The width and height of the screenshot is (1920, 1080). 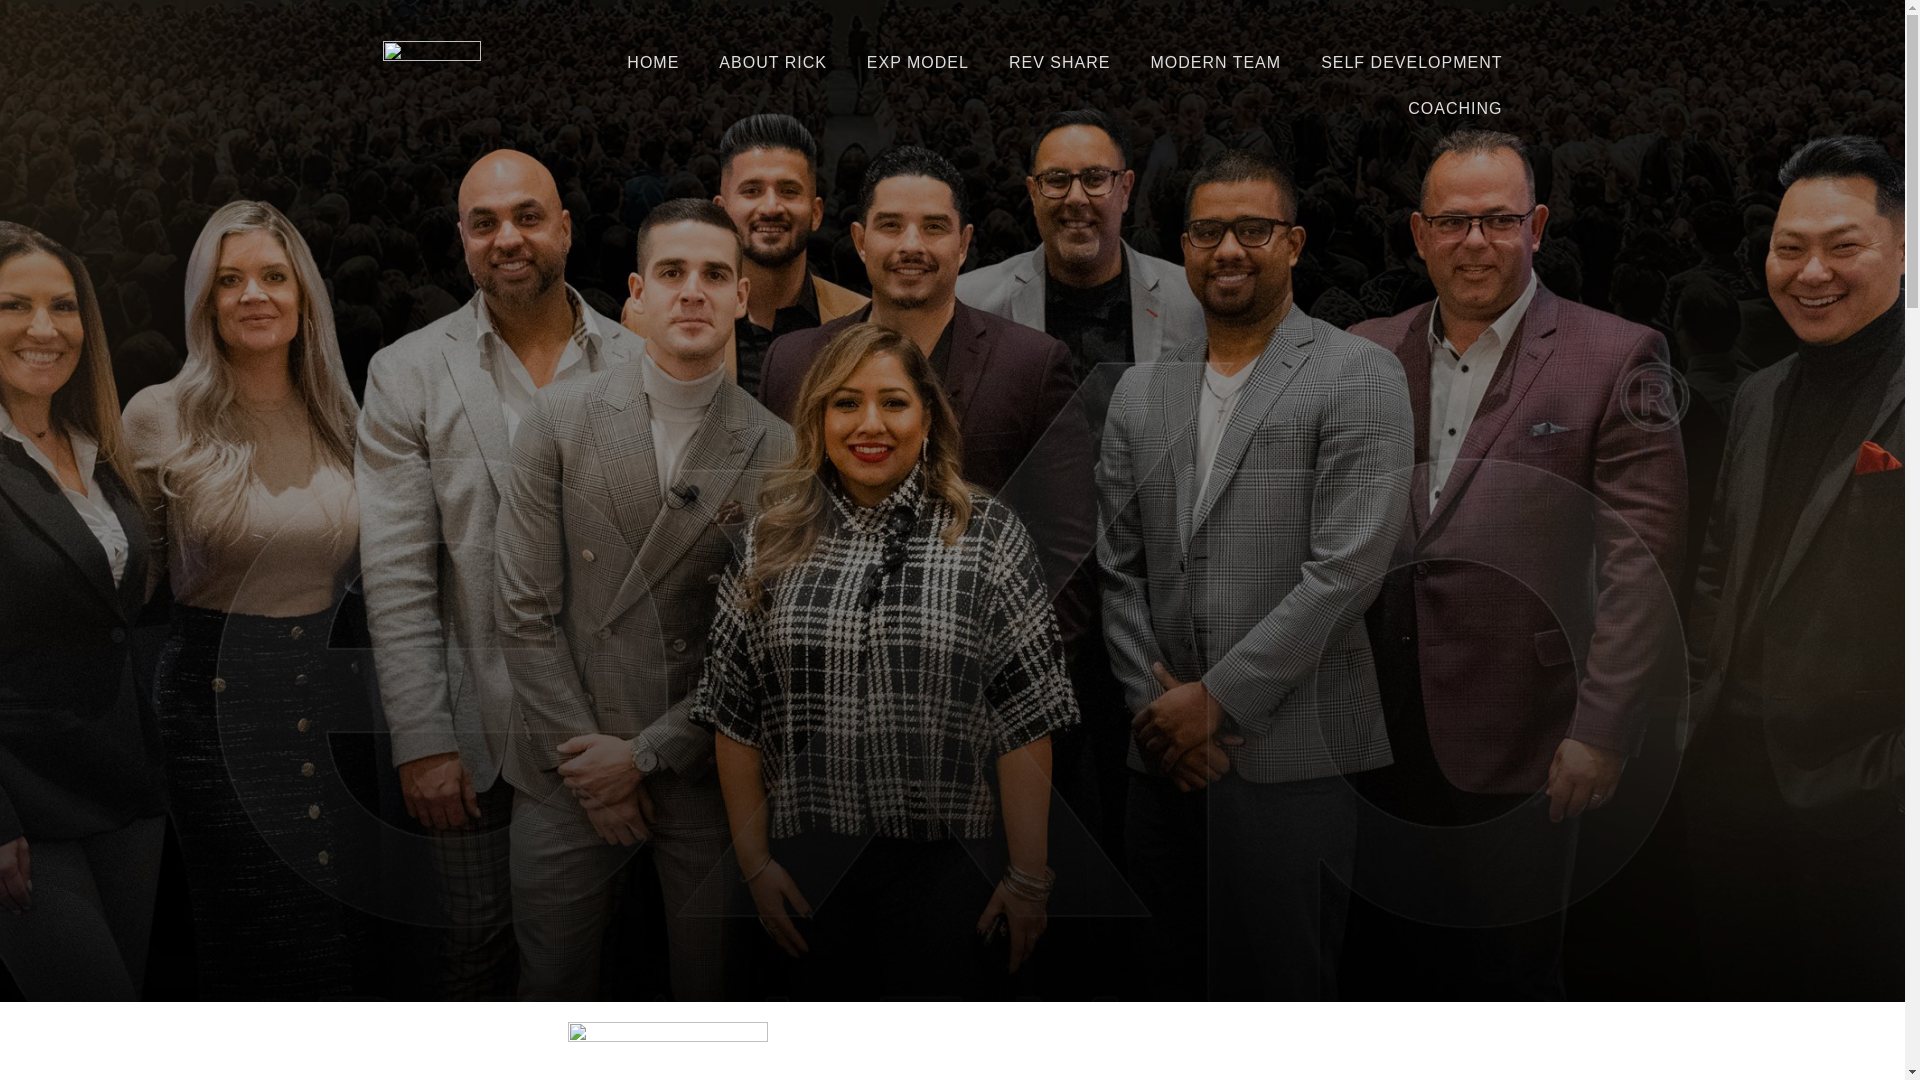 What do you see at coordinates (1455, 108) in the screenshot?
I see `COACHING` at bounding box center [1455, 108].